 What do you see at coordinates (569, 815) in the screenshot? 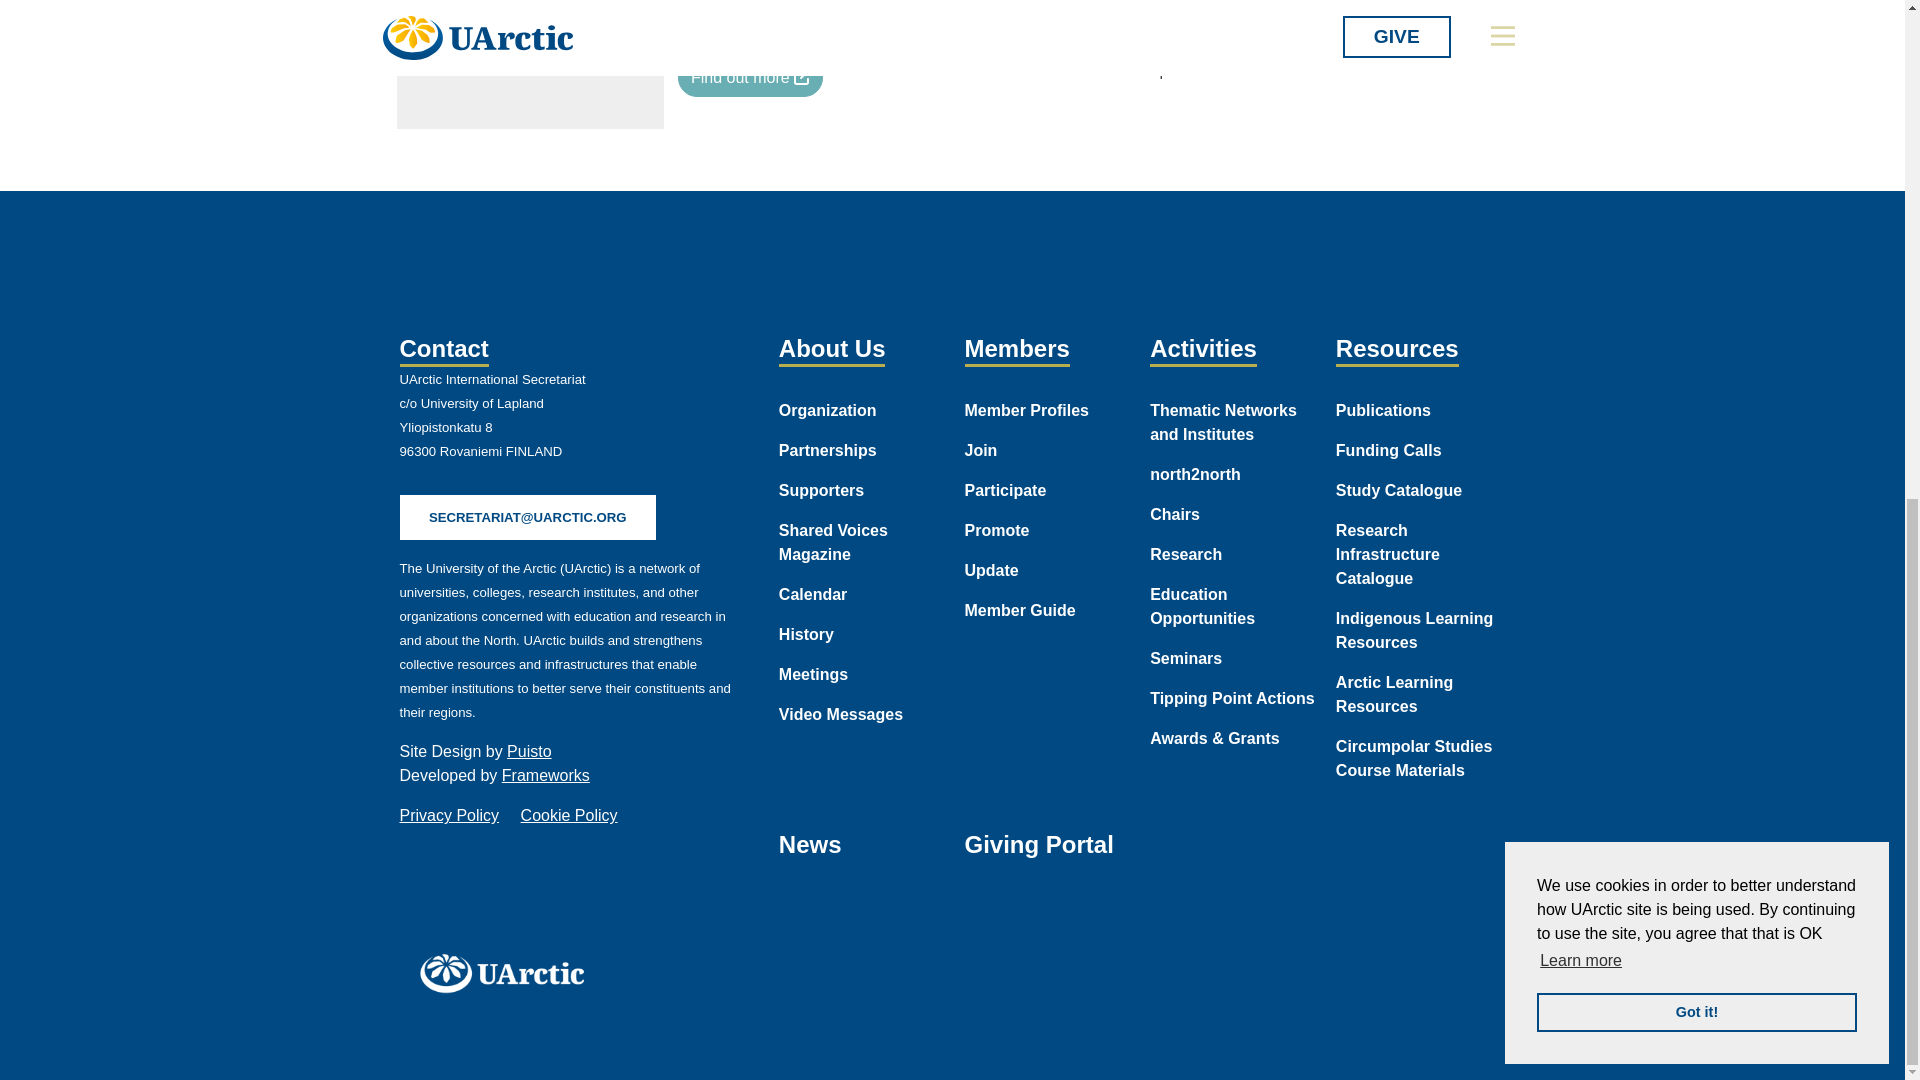
I see `Cookie Policy` at bounding box center [569, 815].